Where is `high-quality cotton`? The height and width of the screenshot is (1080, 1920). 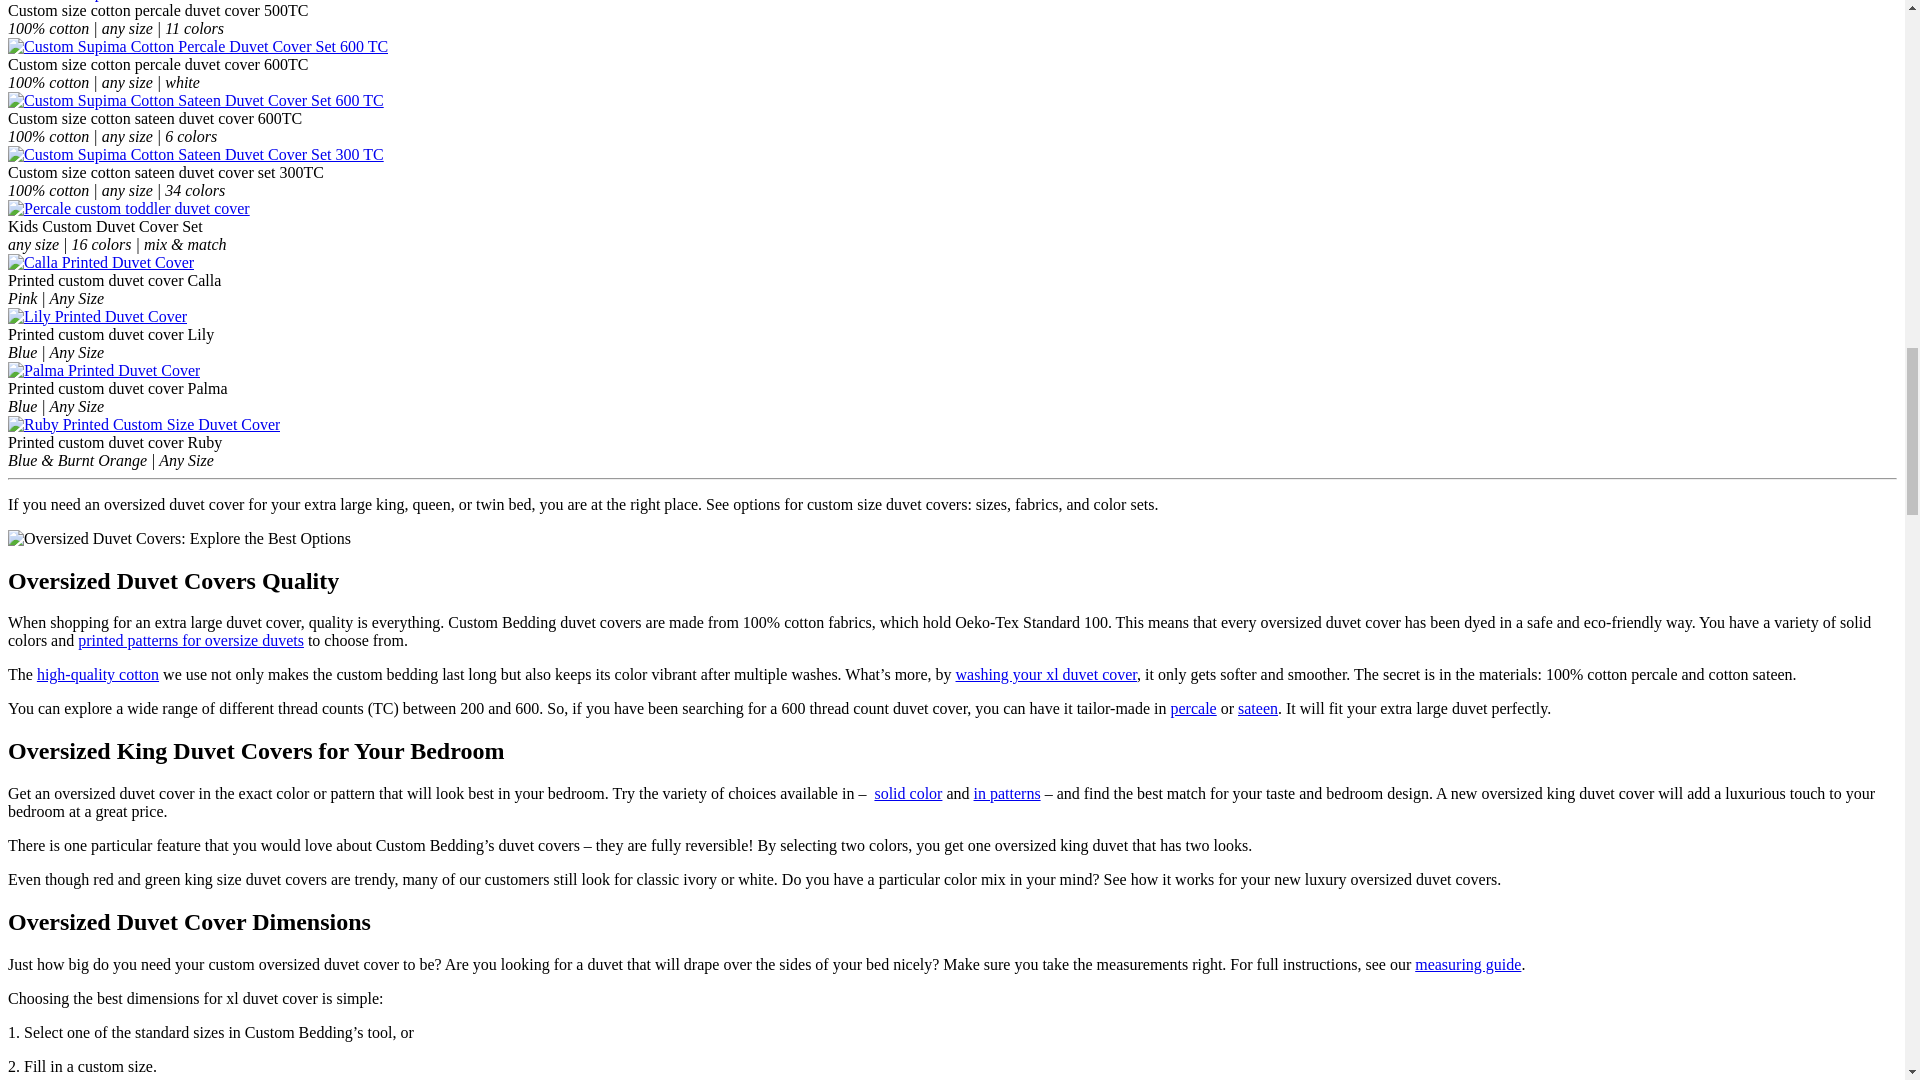
high-quality cotton is located at coordinates (98, 674).